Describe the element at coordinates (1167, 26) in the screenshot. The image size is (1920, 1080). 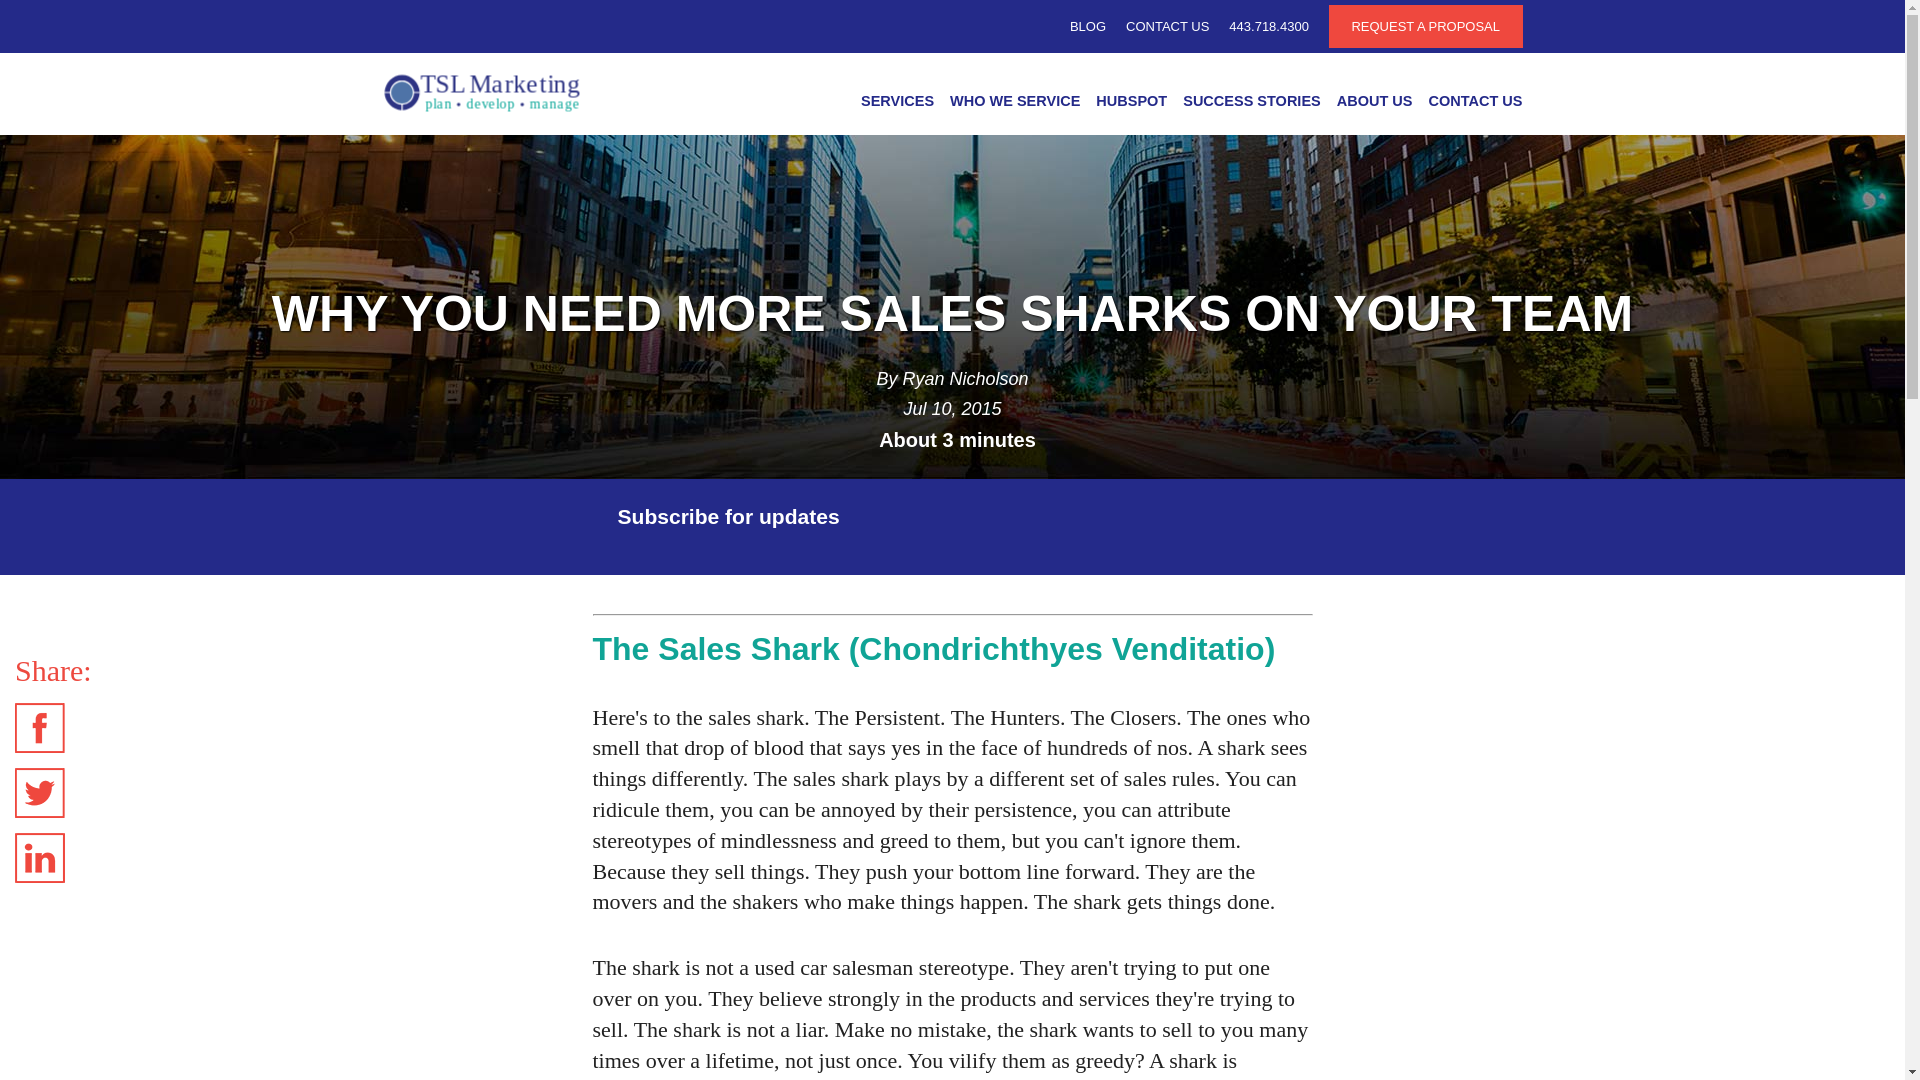
I see `CONTACT US` at that location.